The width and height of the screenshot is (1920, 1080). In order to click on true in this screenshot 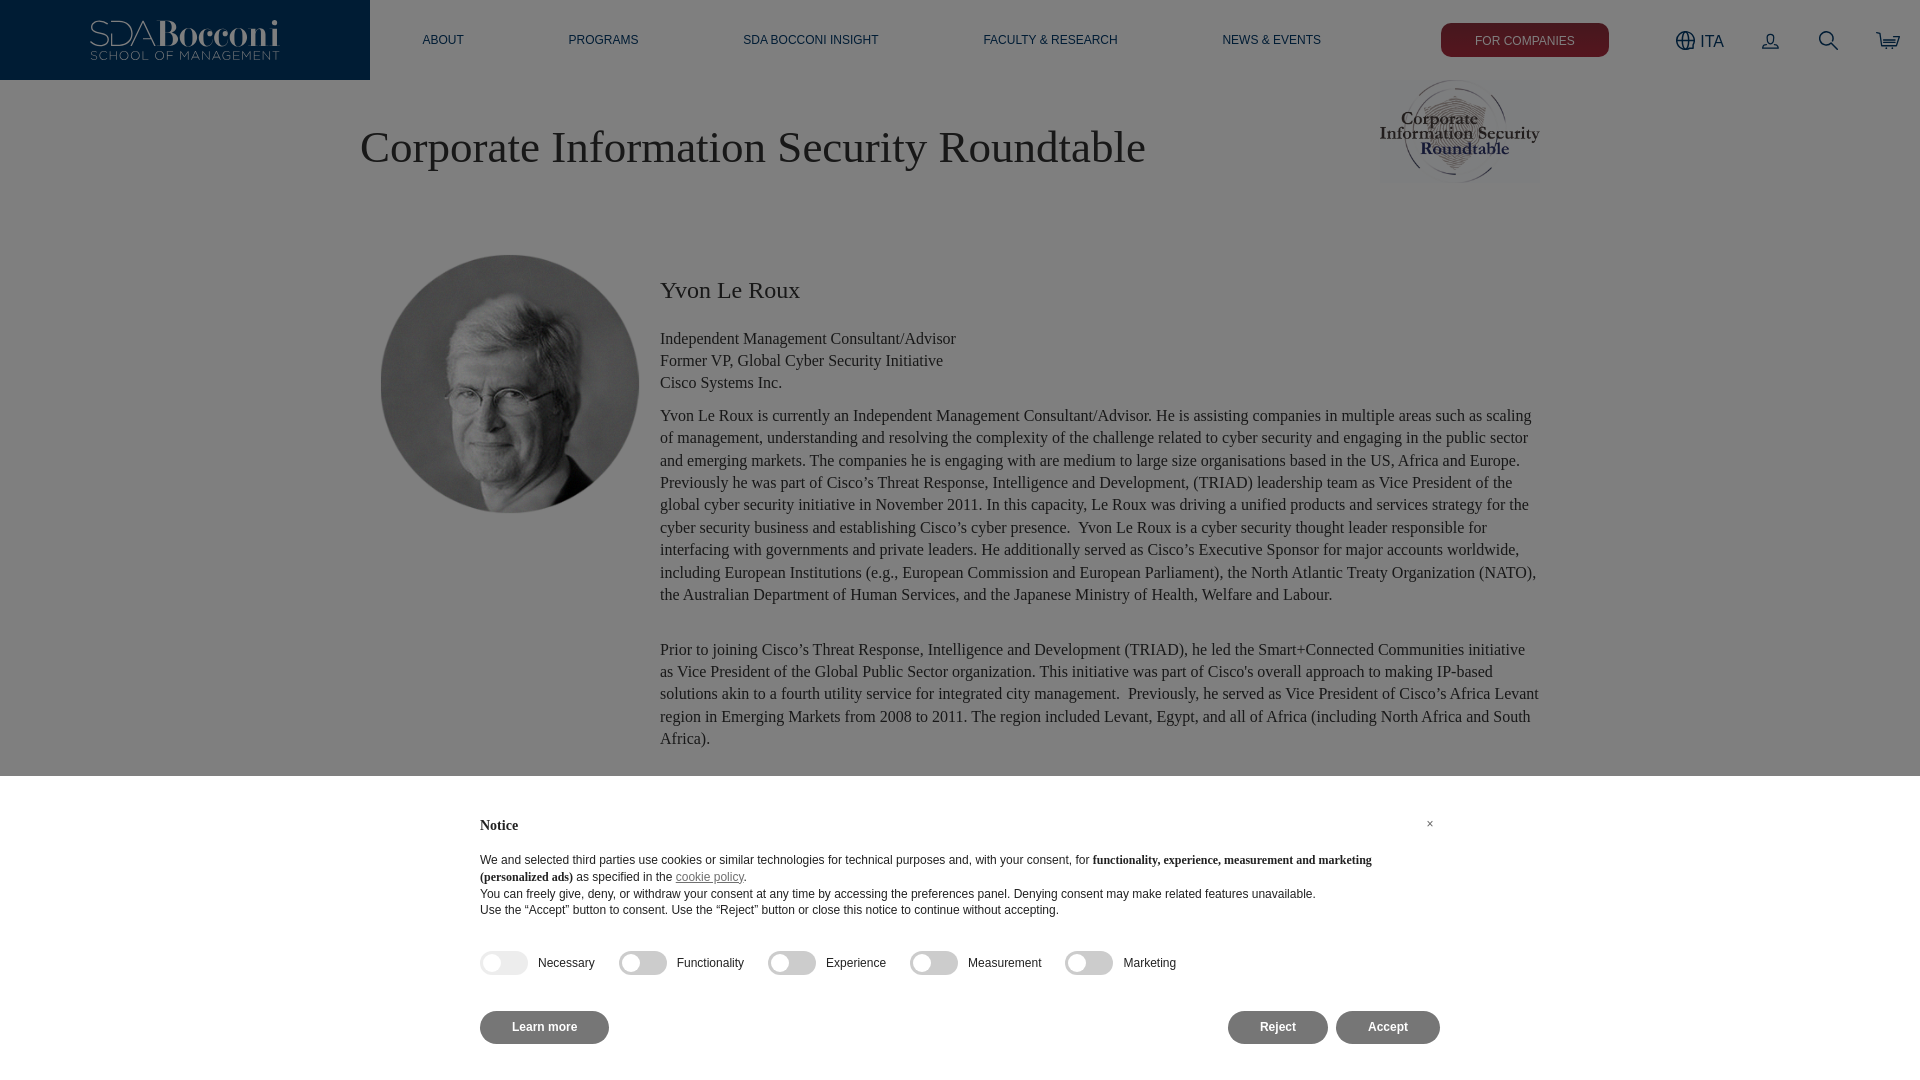, I will do `click(504, 963)`.